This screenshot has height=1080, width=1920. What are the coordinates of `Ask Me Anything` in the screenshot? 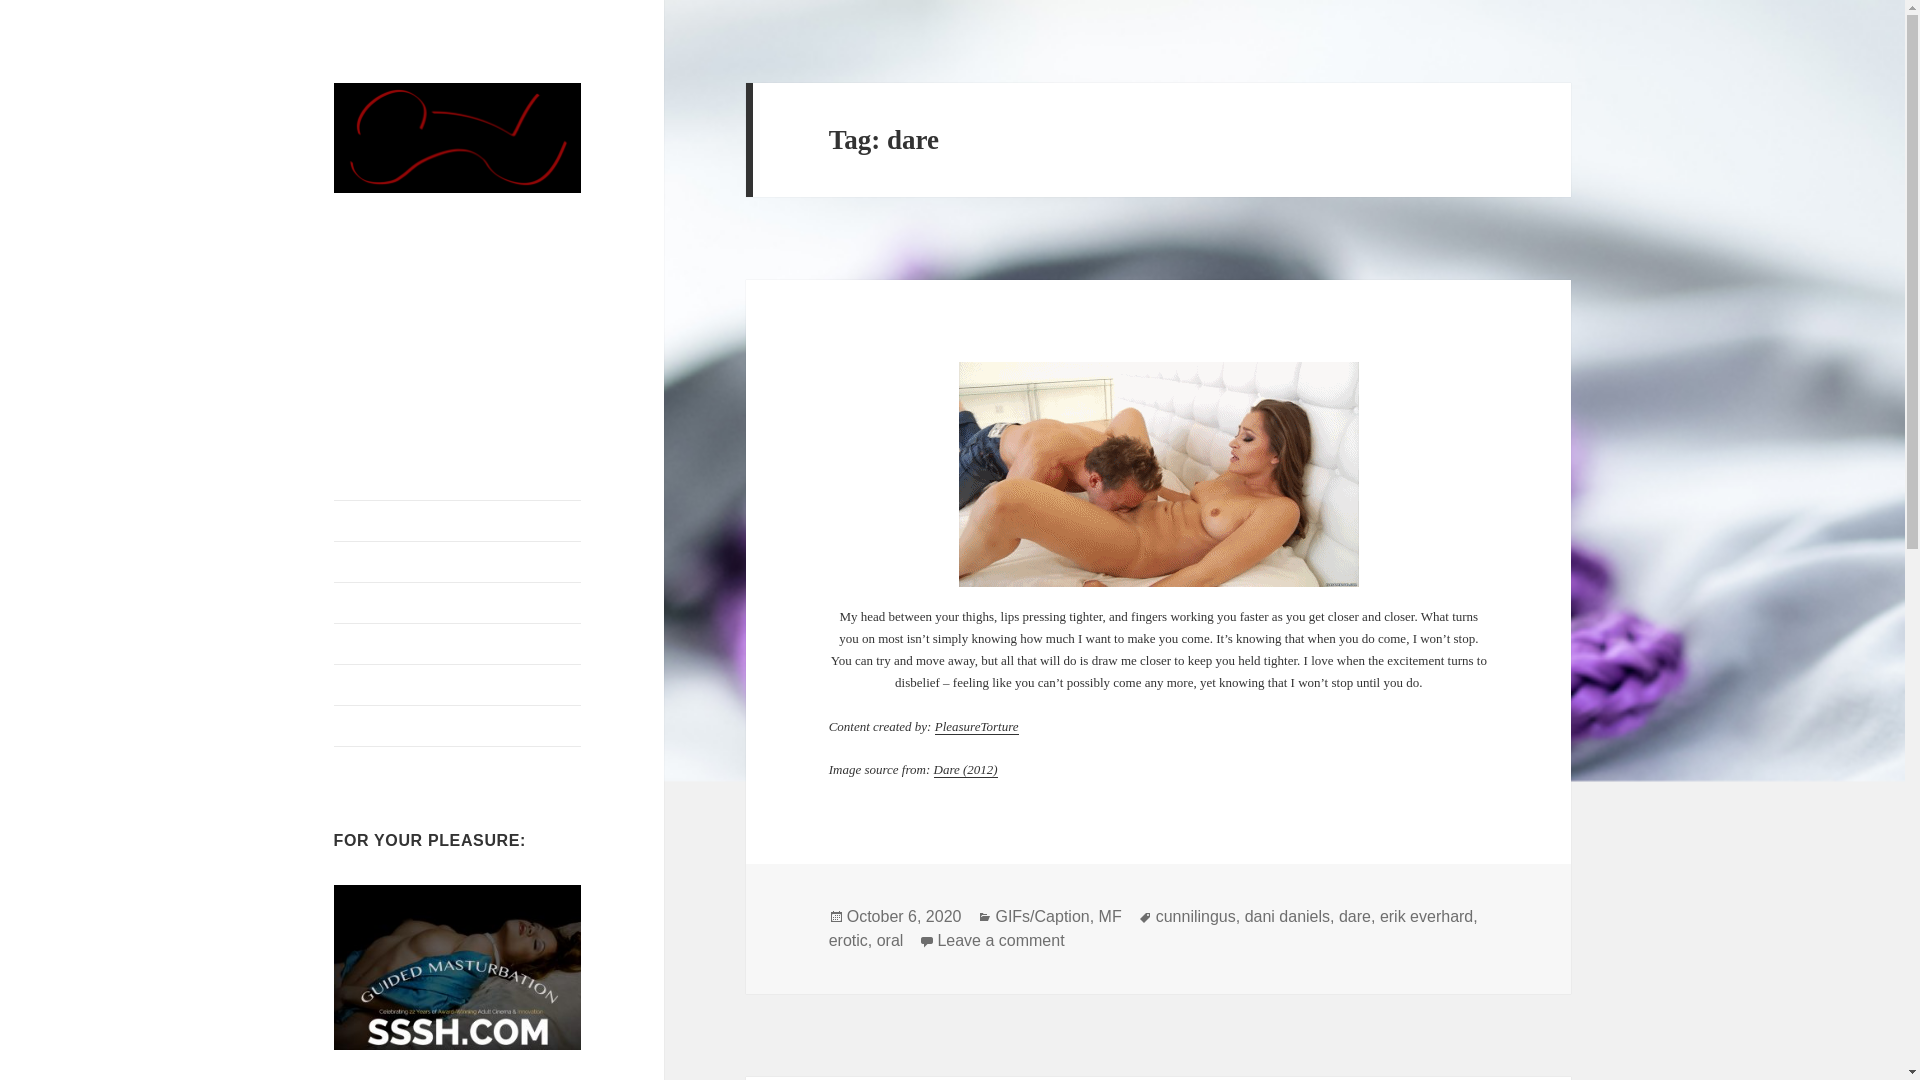 It's located at (977, 726).